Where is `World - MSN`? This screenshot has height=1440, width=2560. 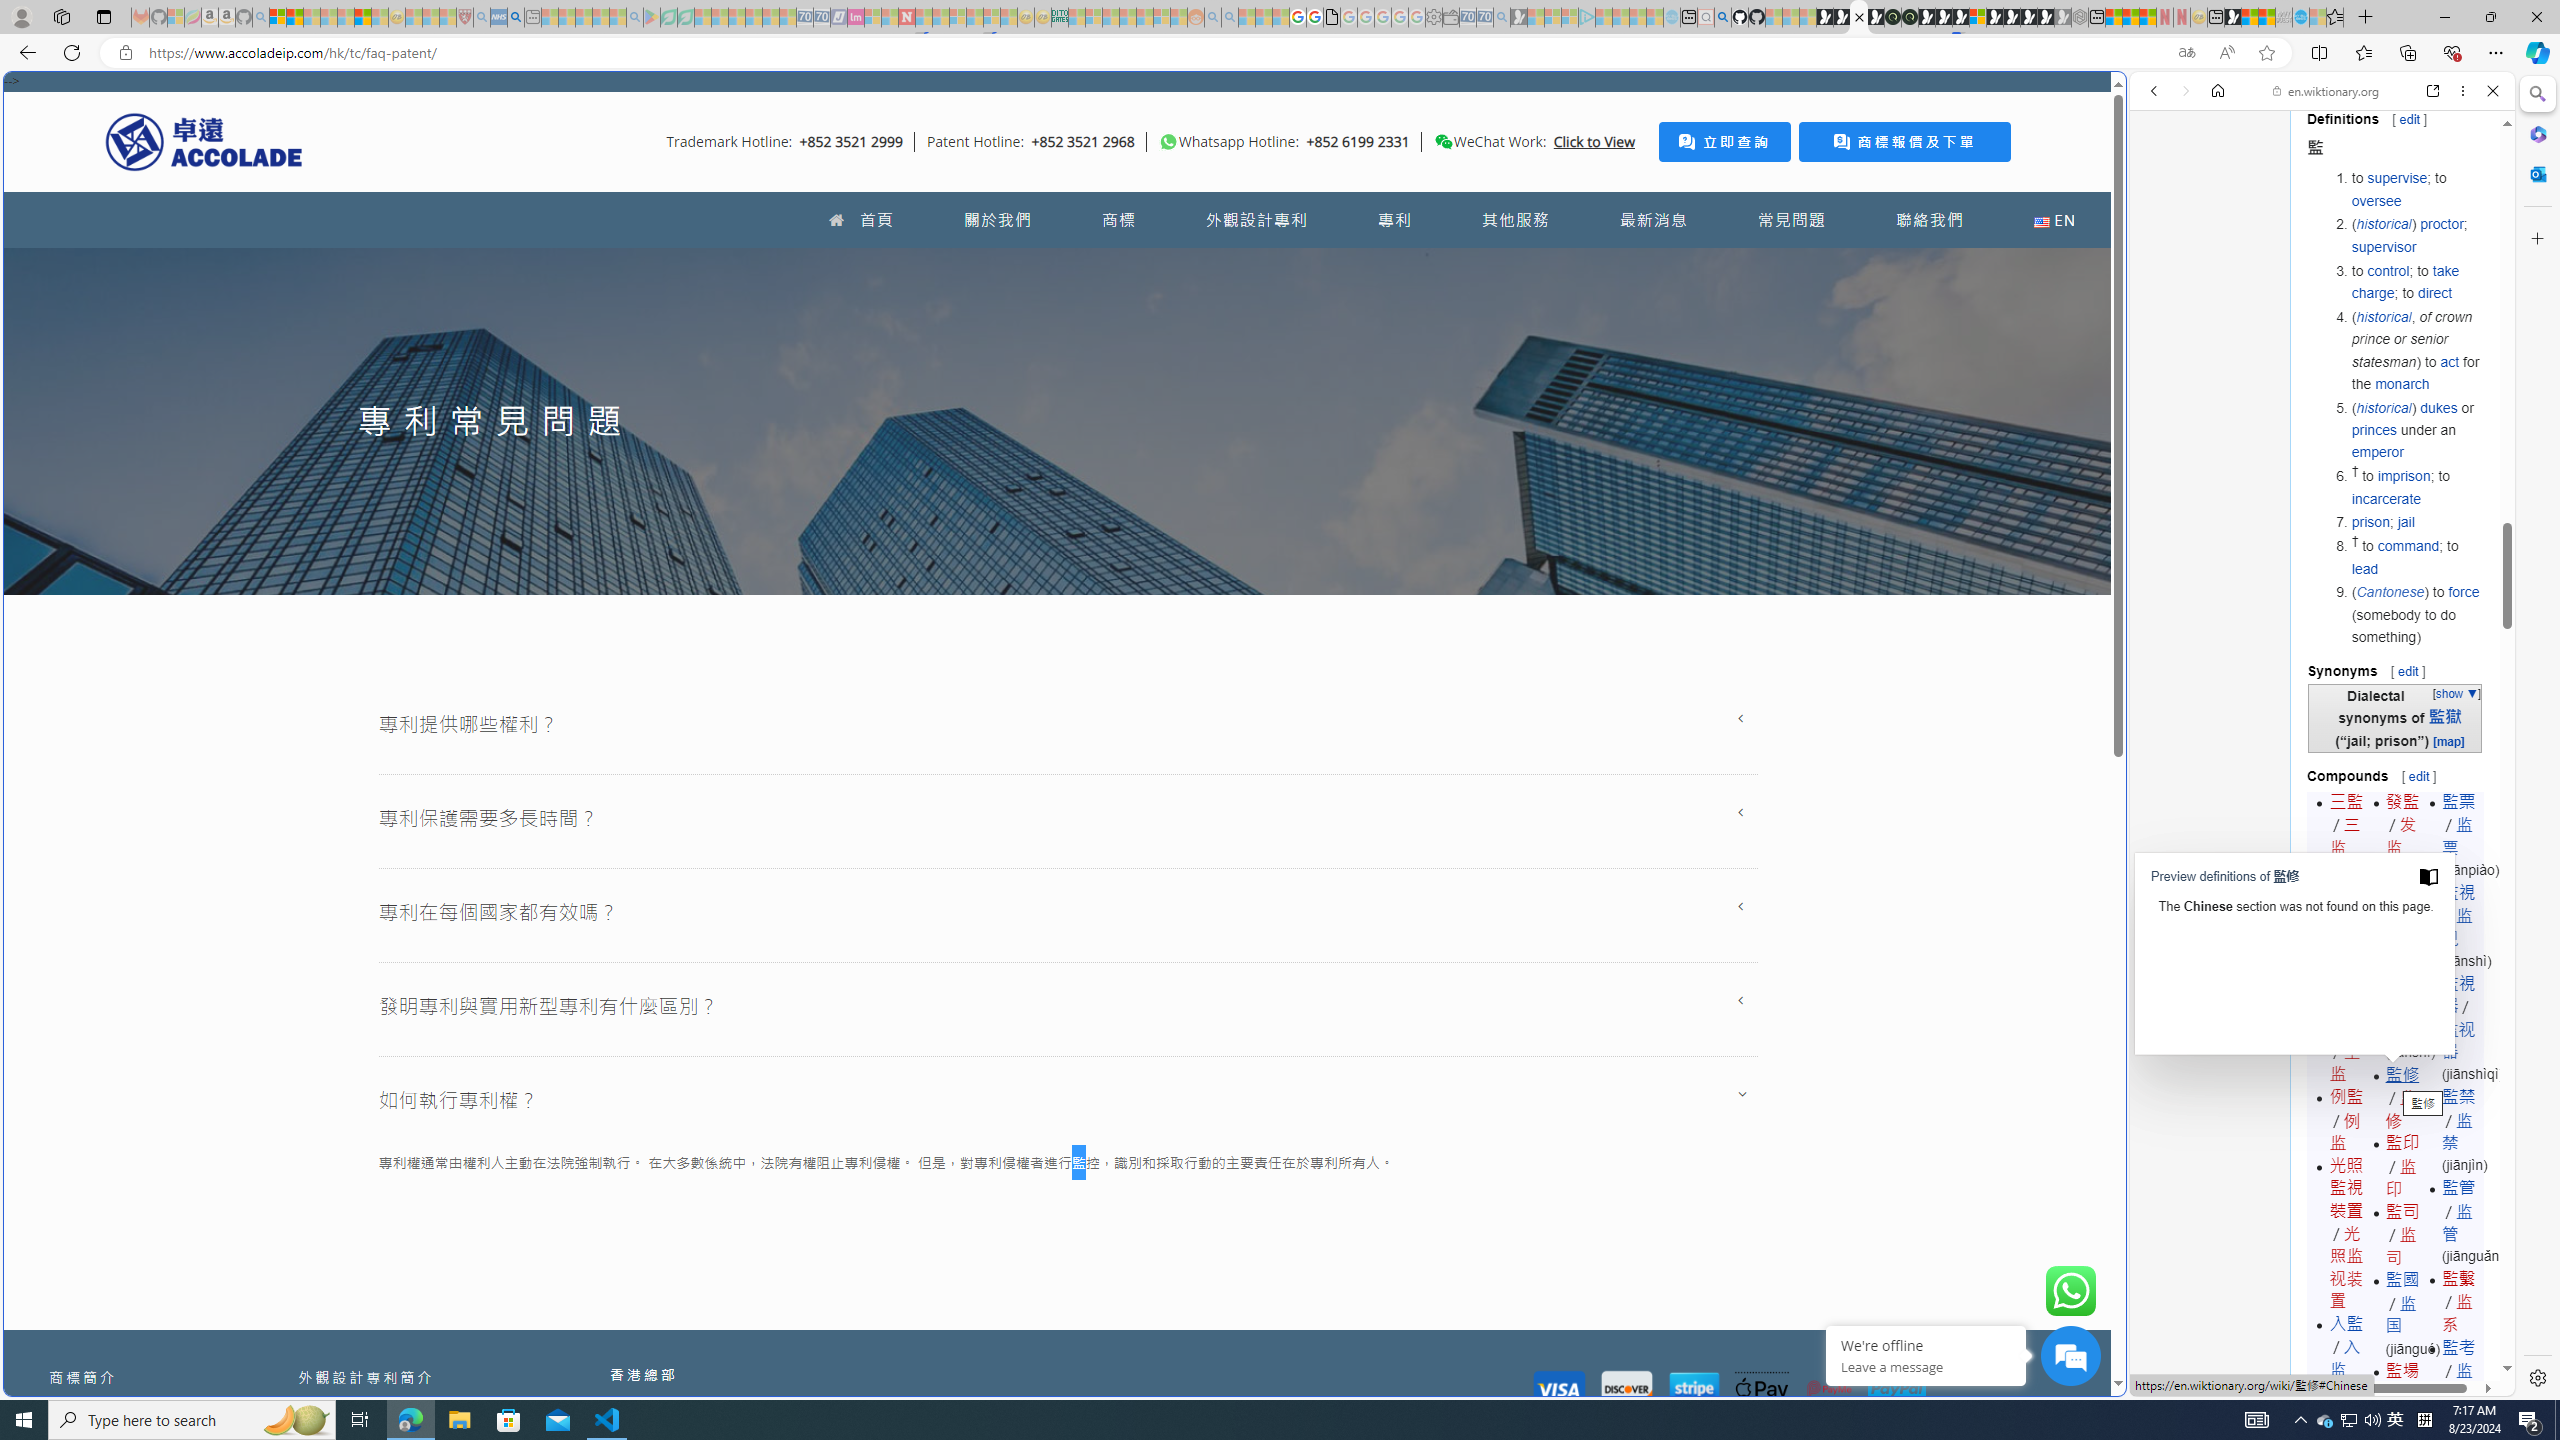
World - MSN is located at coordinates (2250, 17).